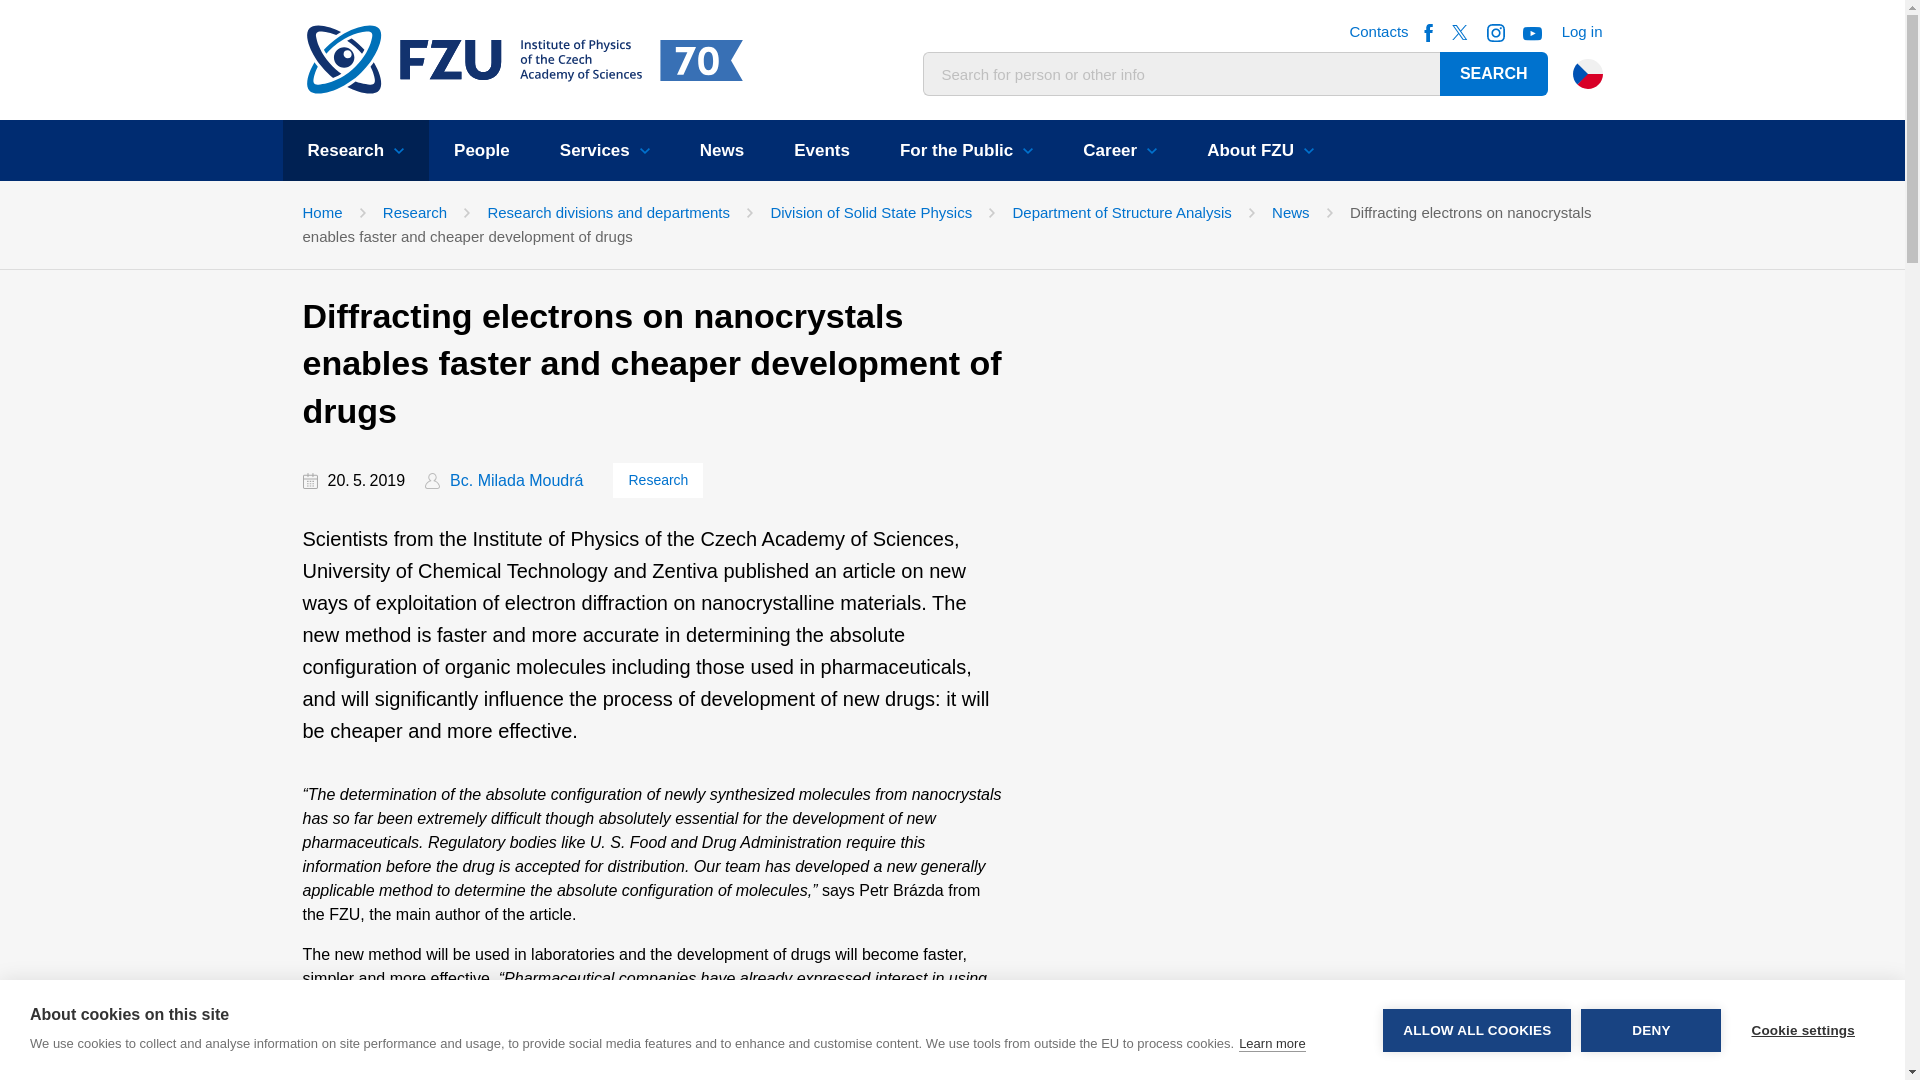 Image resolution: width=1920 pixels, height=1080 pixels. I want to click on Log in, so click(1582, 30).